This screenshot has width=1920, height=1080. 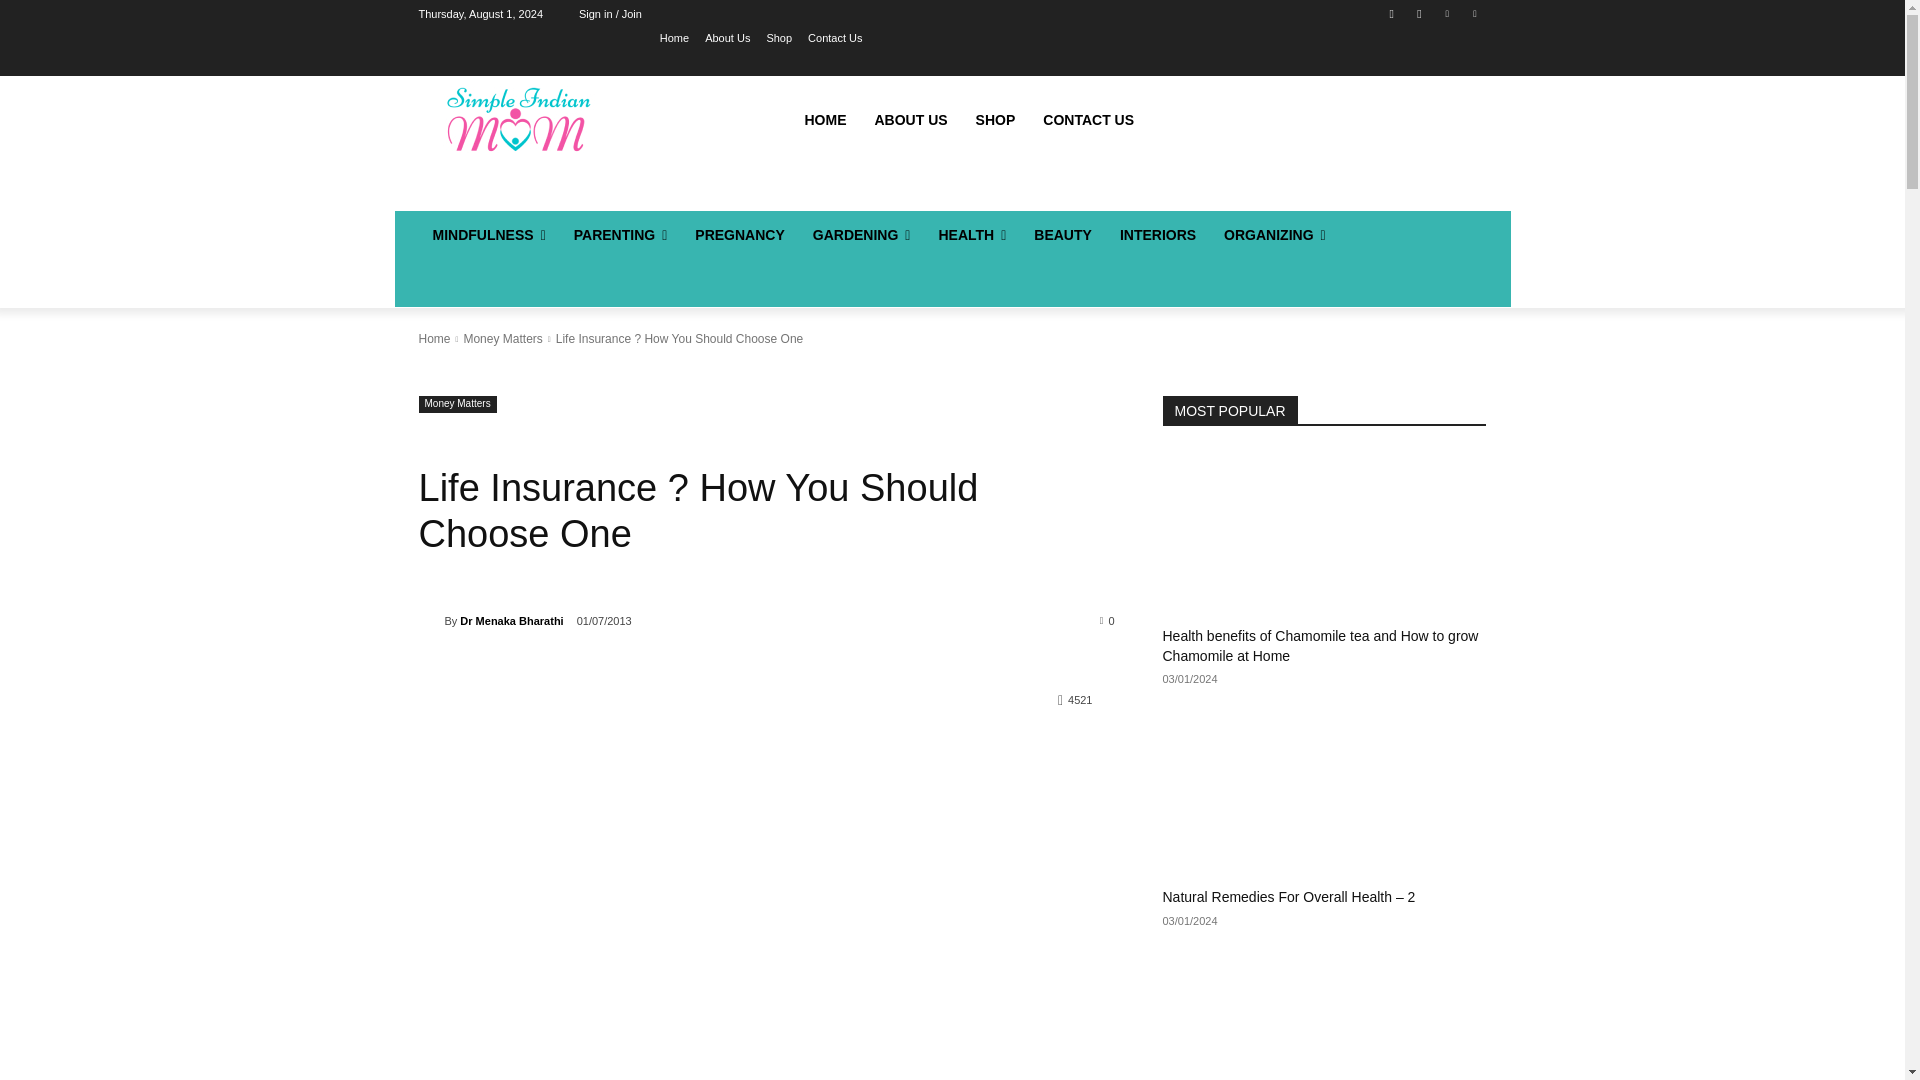 I want to click on Pinterest, so click(x=1448, y=13).